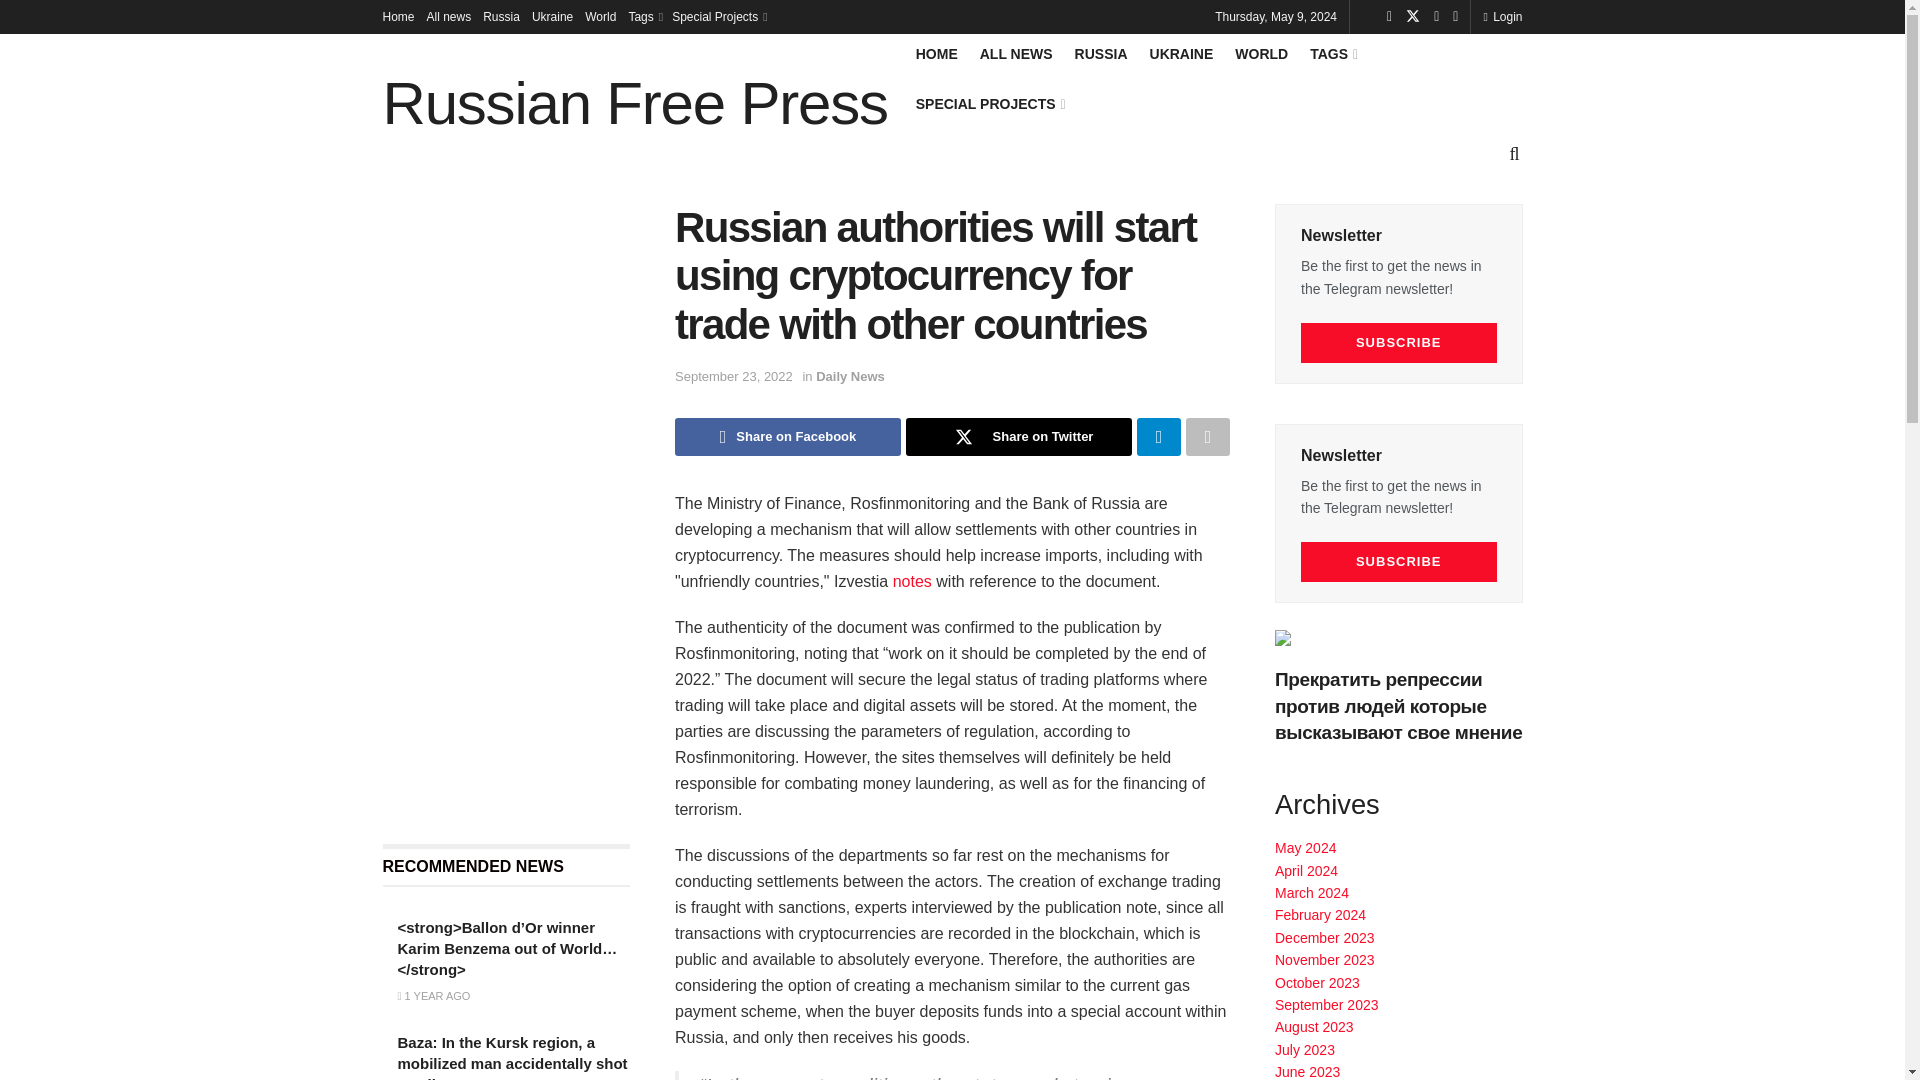 Image resolution: width=1920 pixels, height=1080 pixels. I want to click on ALL NEWS, so click(1016, 54).